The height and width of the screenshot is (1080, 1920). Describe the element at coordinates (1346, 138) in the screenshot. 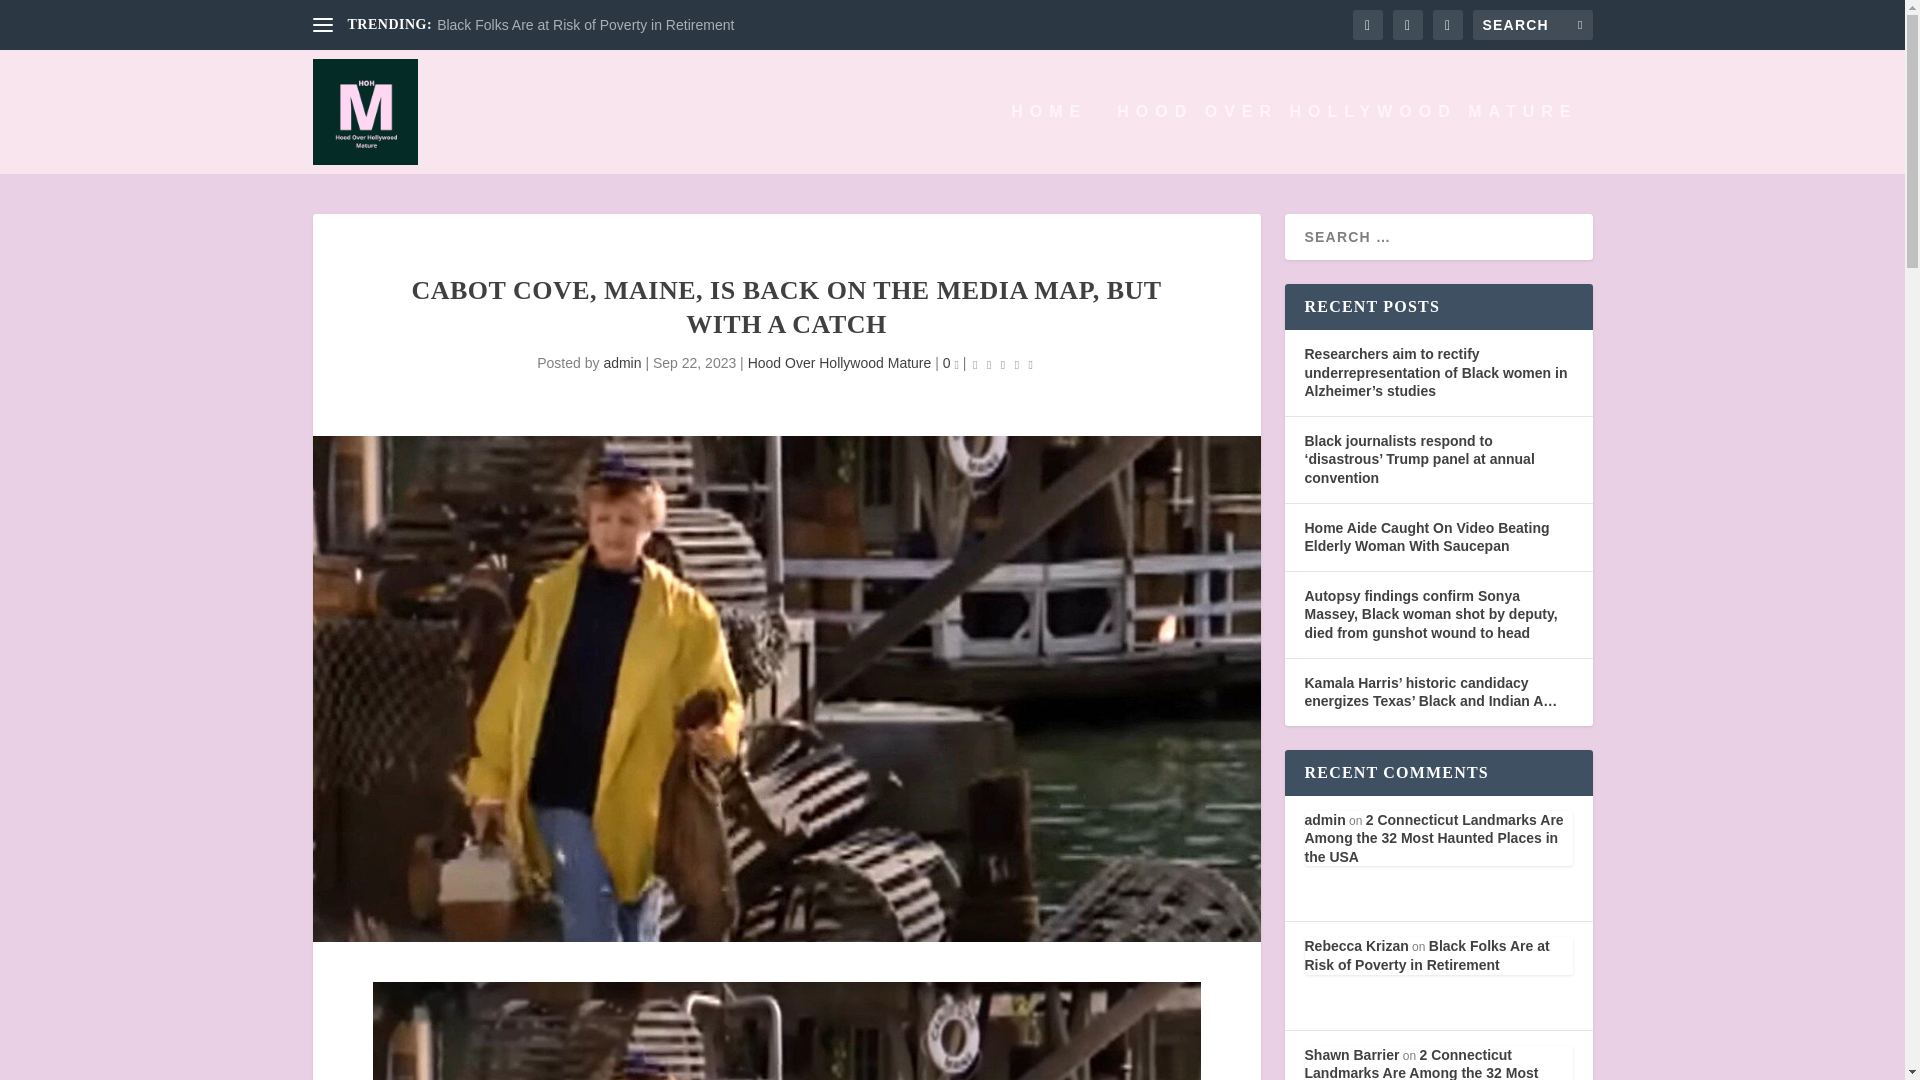

I see `HOOD OVER HOLLYWOOD MATURE` at that location.